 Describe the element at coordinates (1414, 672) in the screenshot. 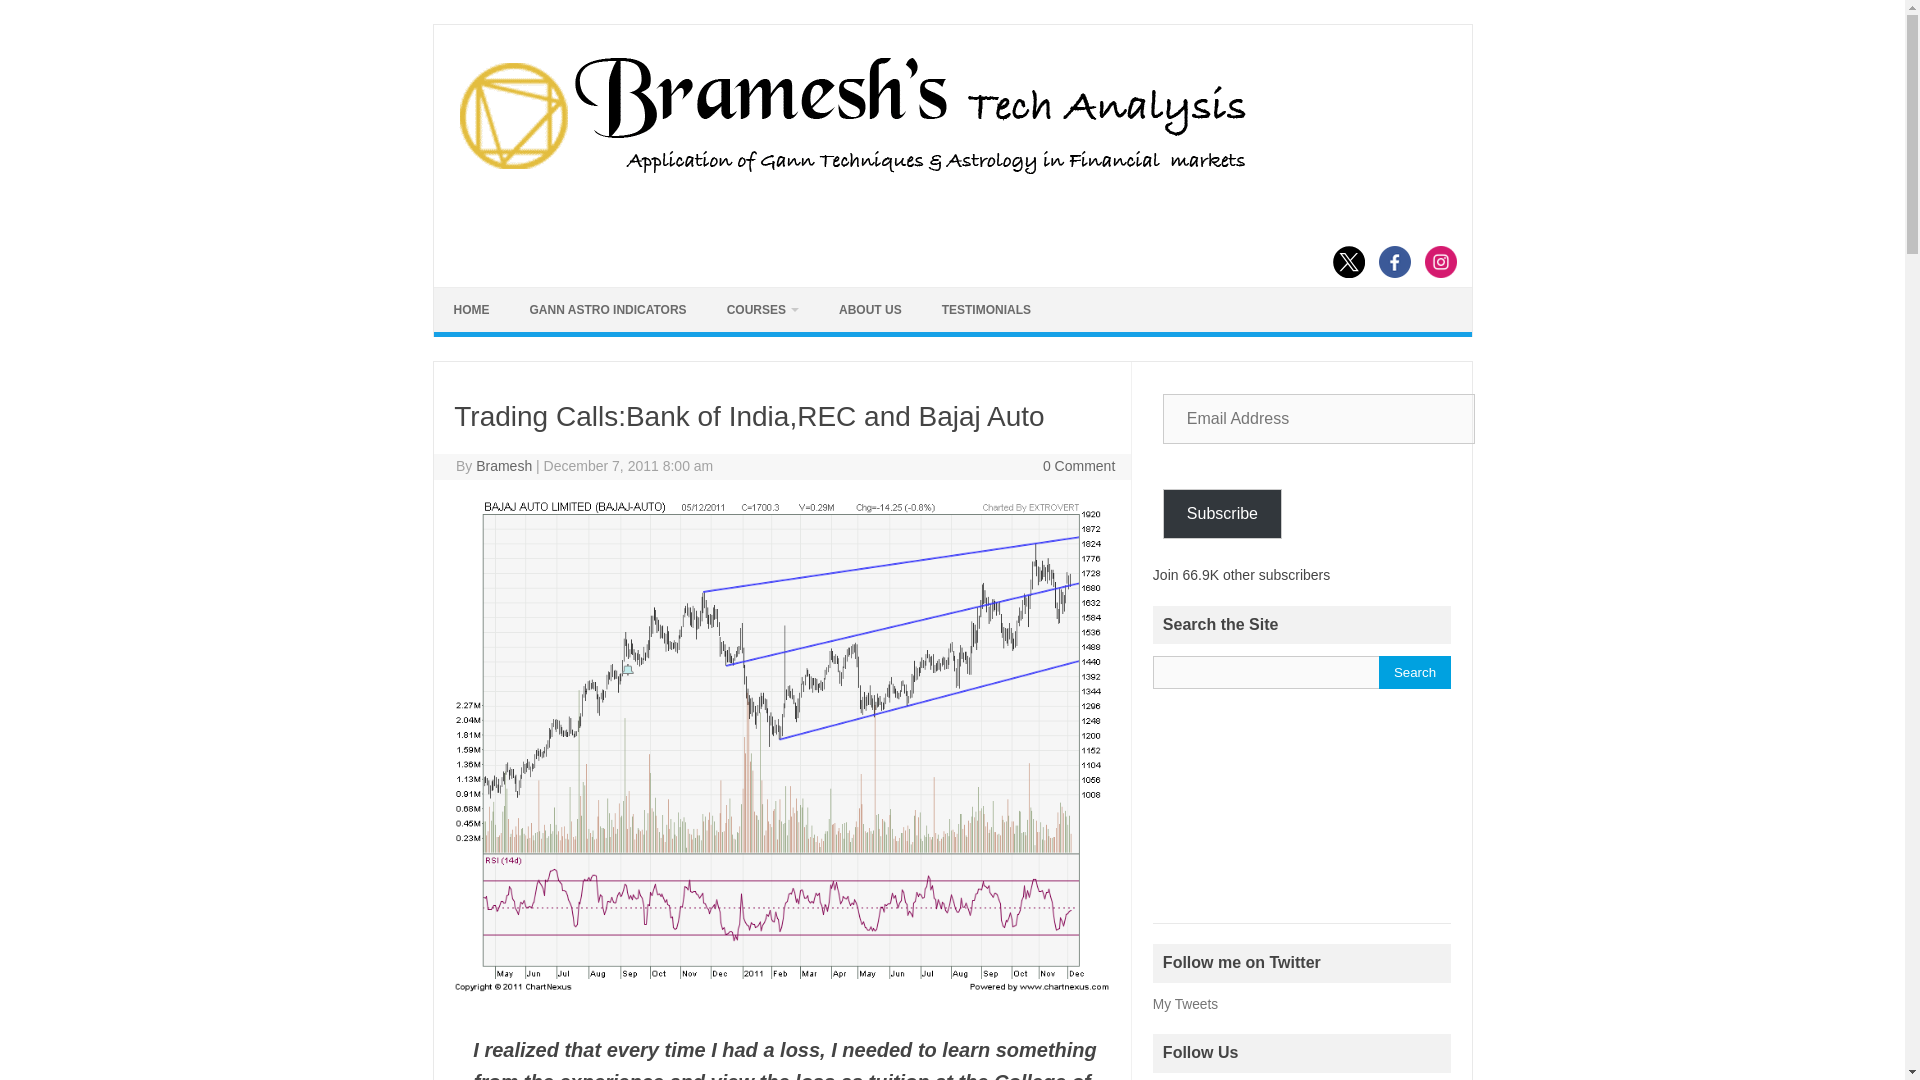

I see `Search` at that location.